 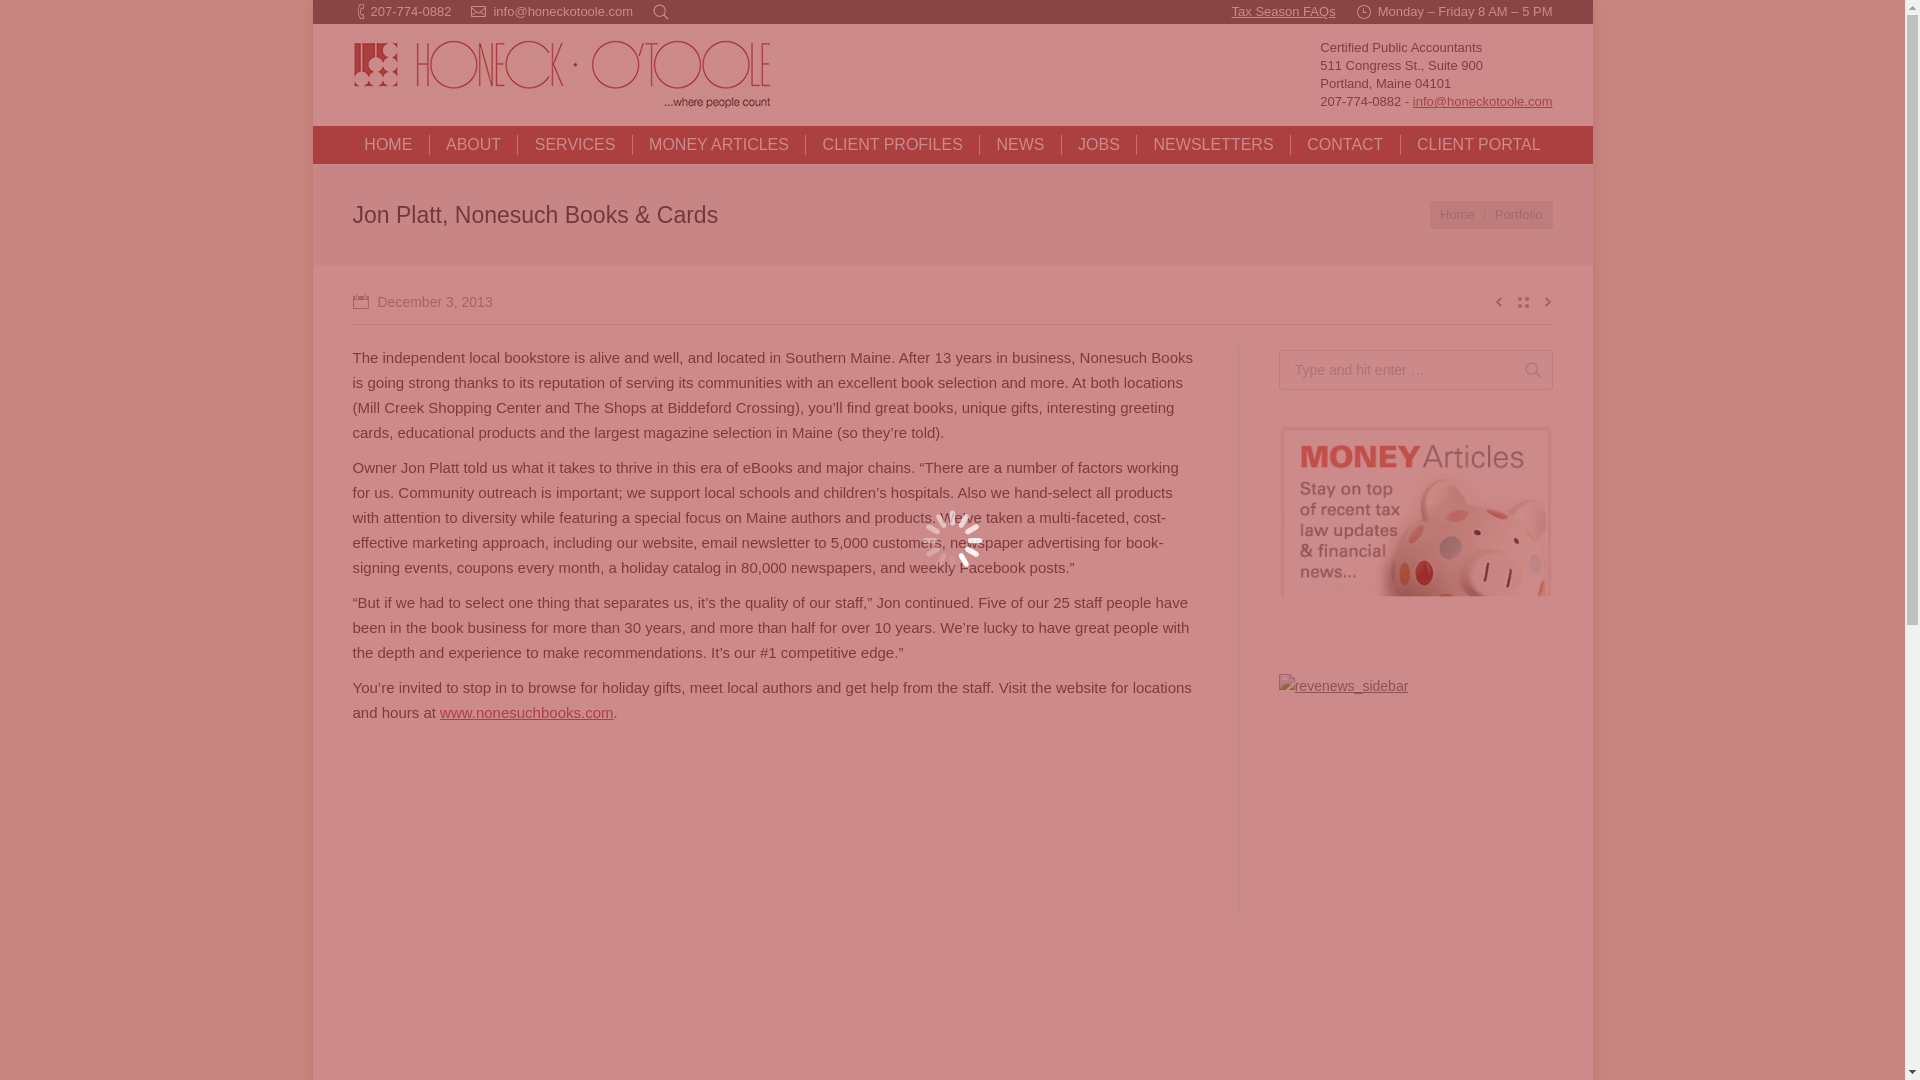 I want to click on CONTACT, so click(x=1344, y=144).